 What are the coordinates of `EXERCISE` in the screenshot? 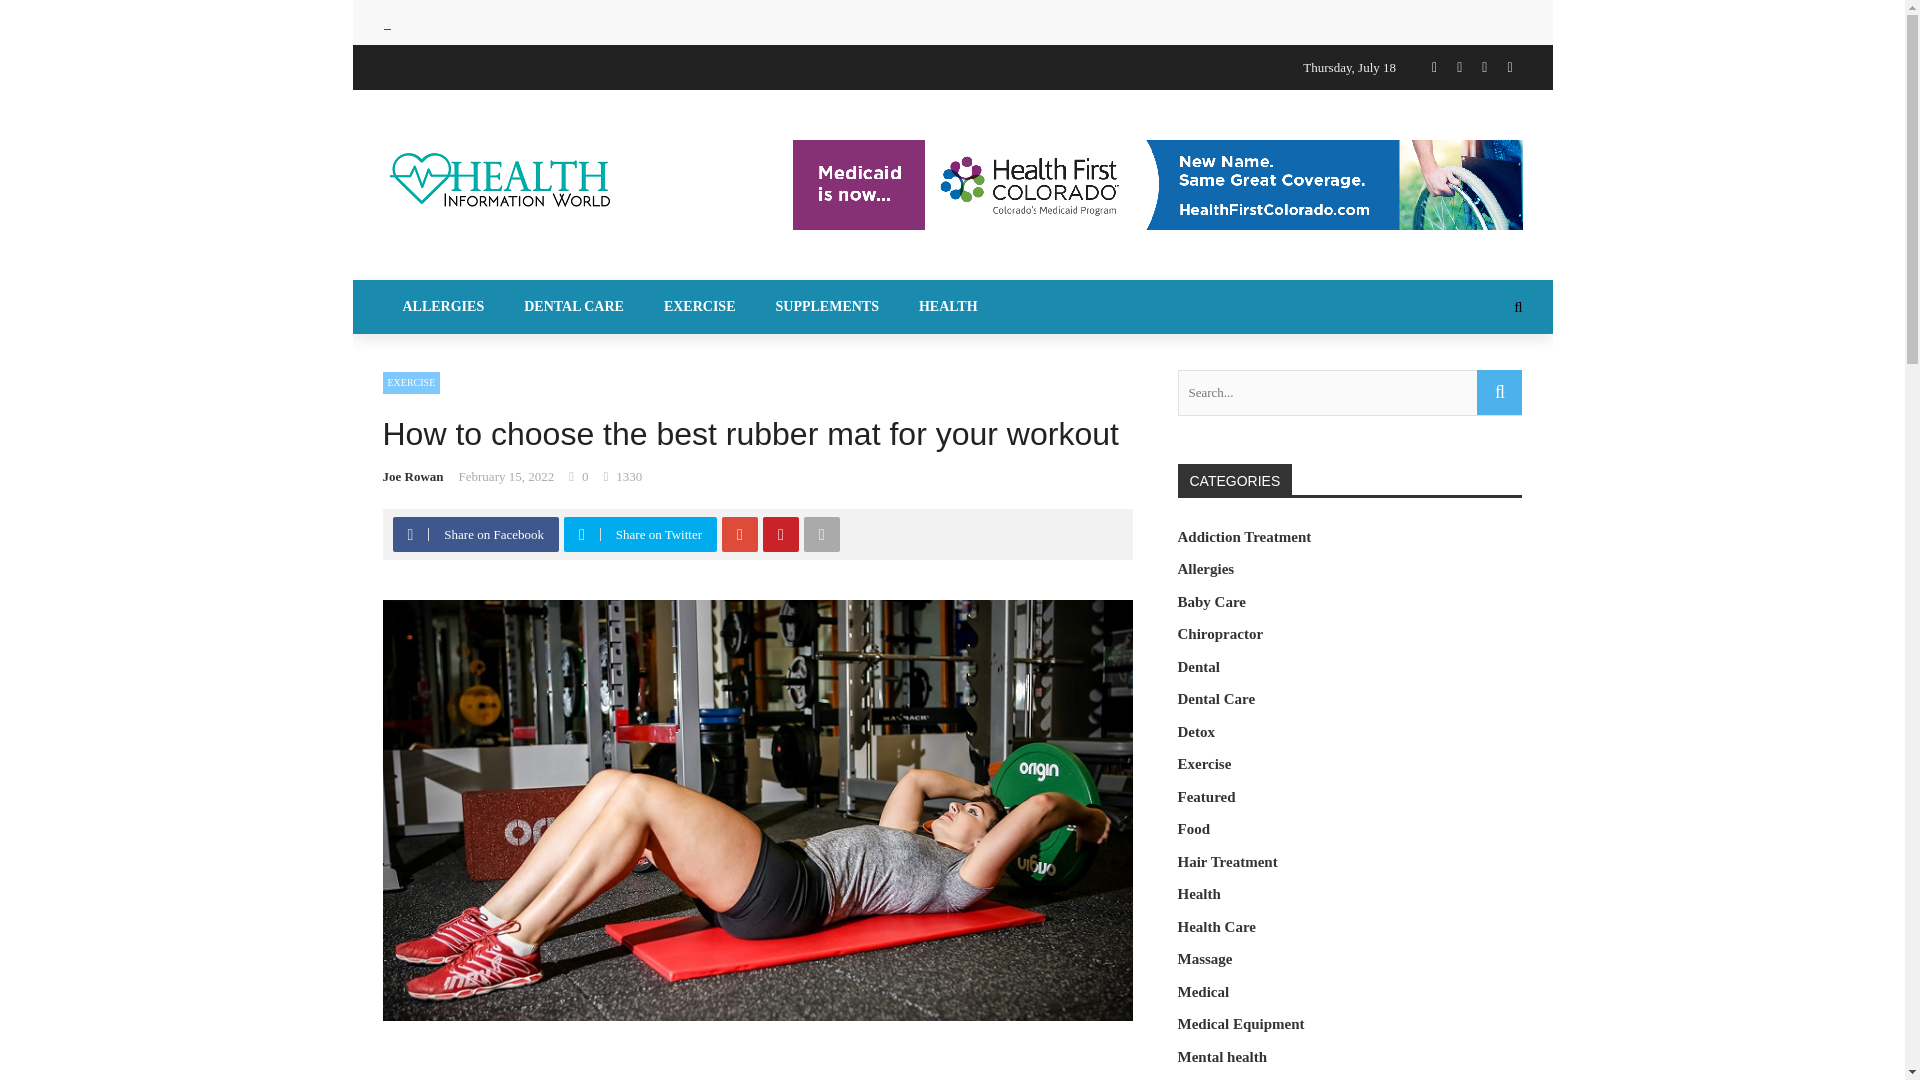 It's located at (700, 306).